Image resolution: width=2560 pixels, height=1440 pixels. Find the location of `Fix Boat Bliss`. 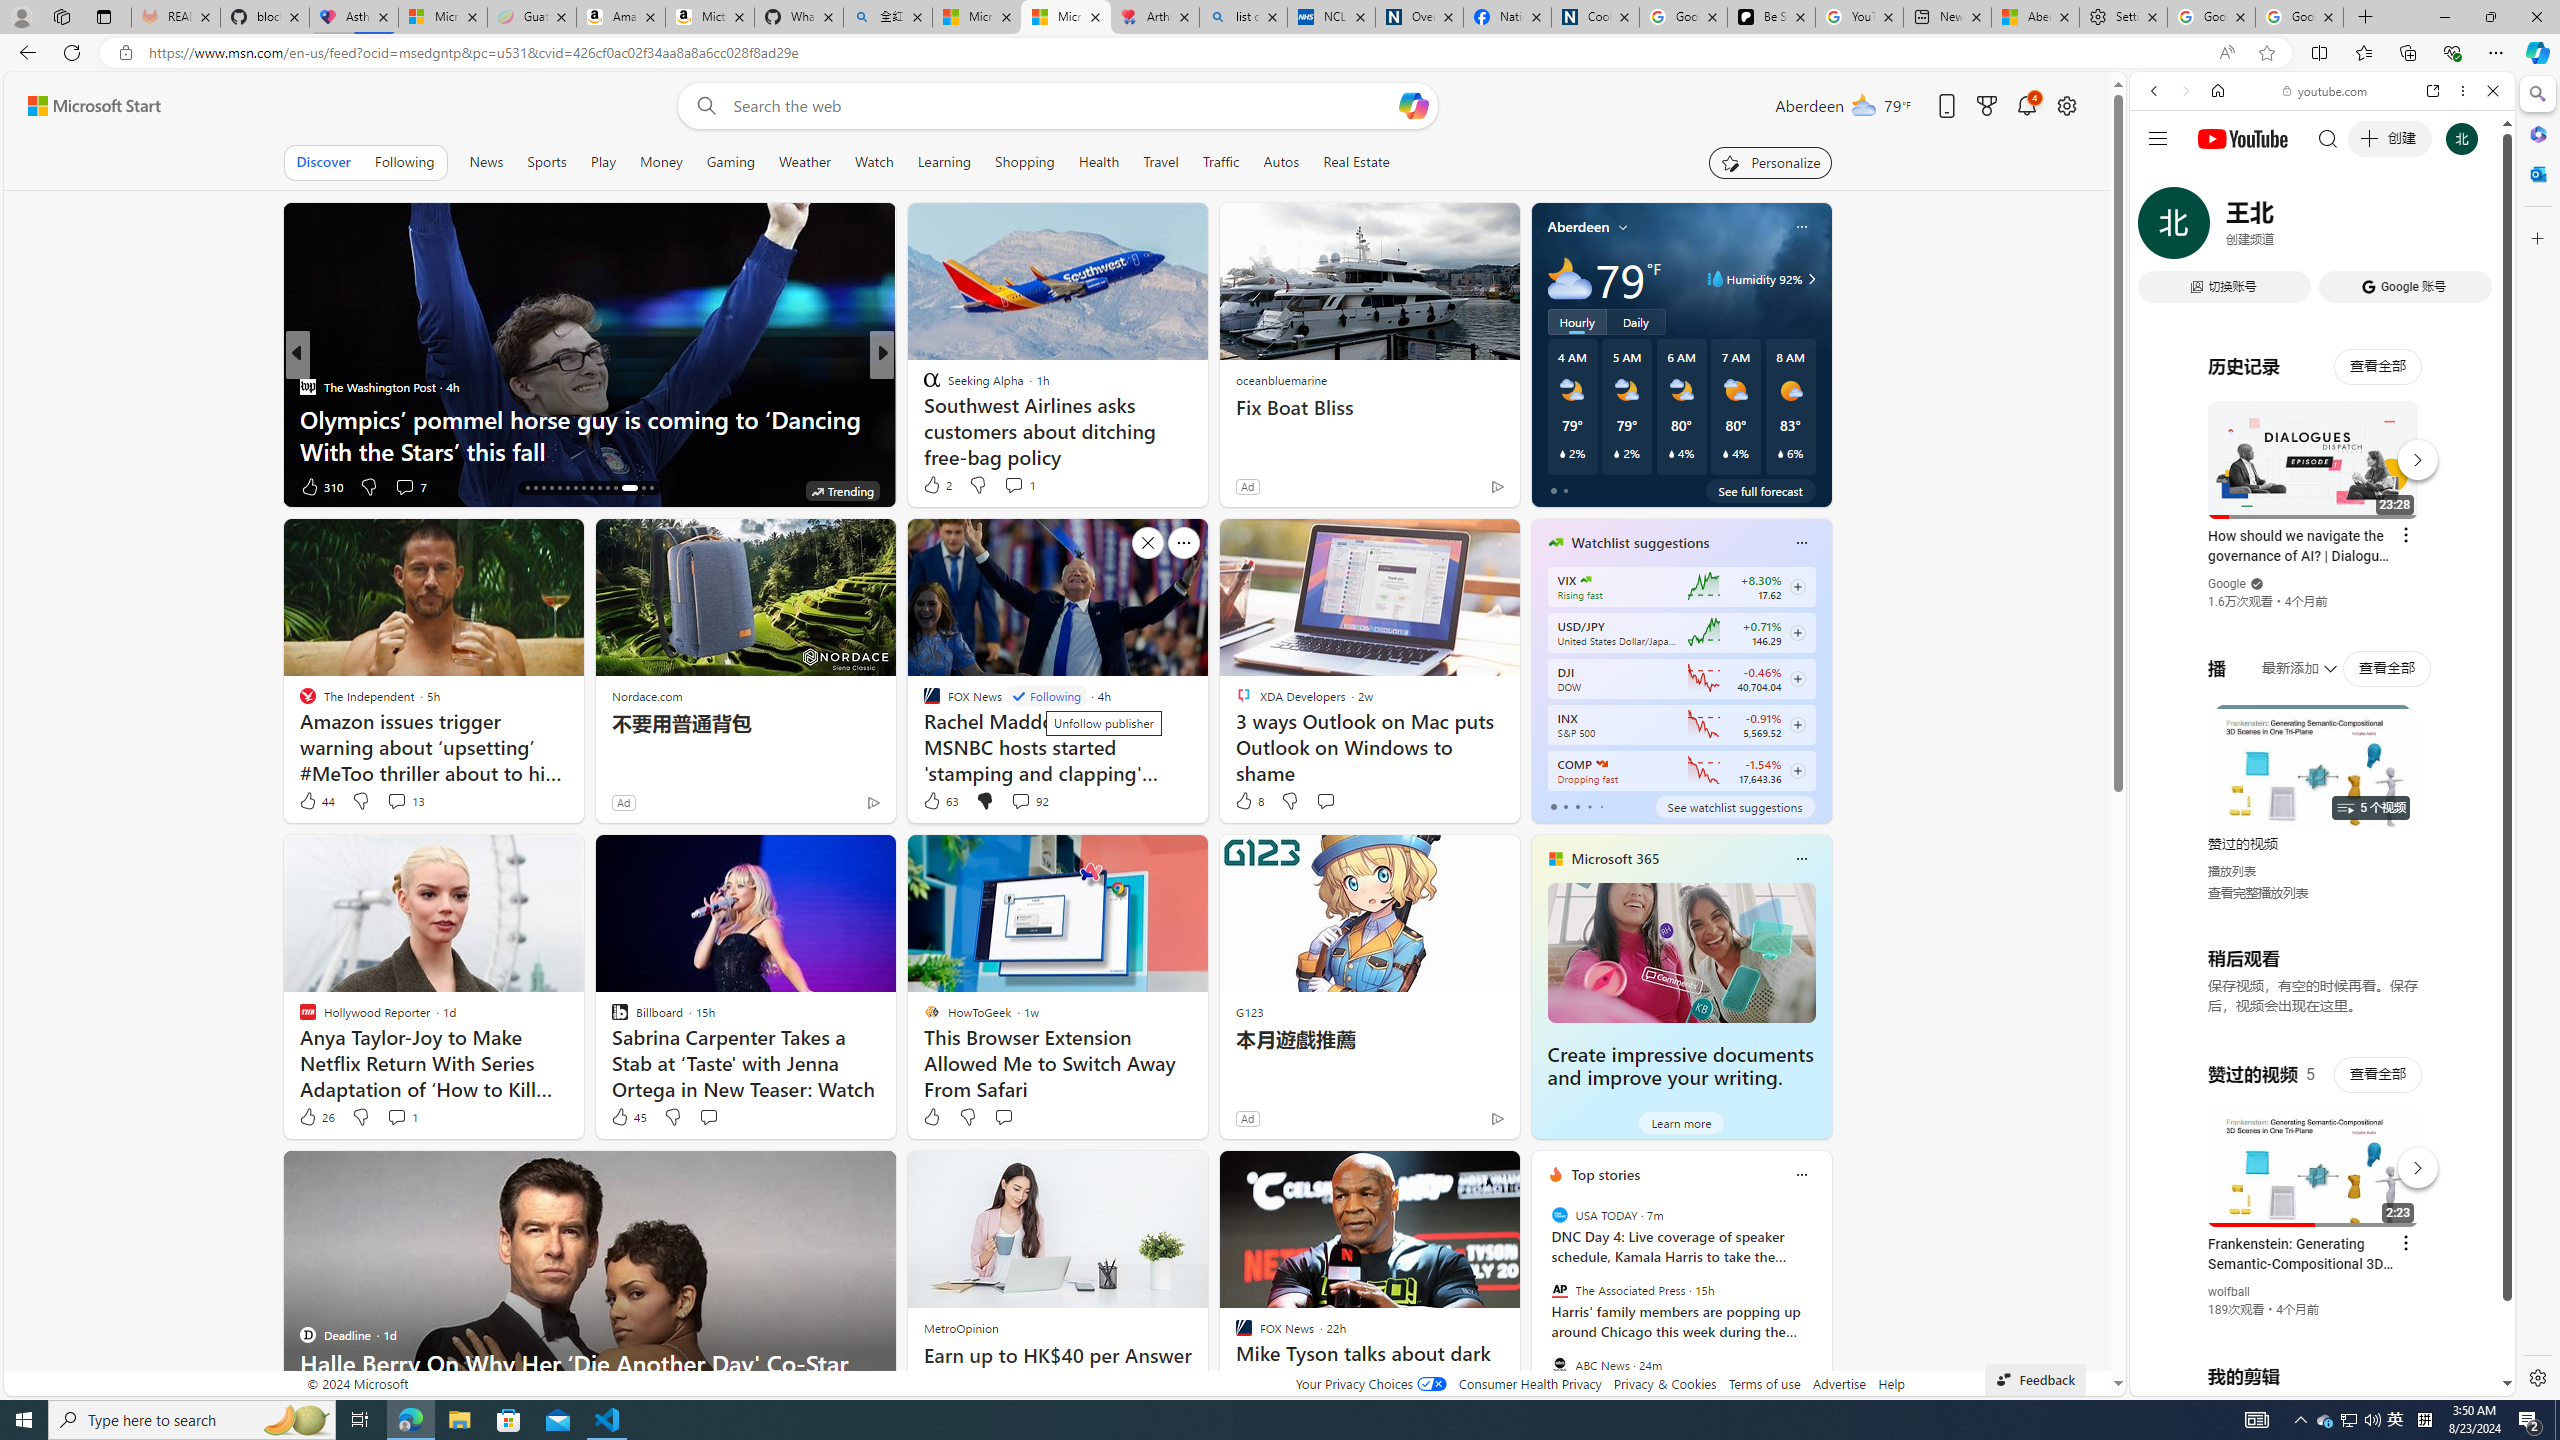

Fix Boat Bliss is located at coordinates (1369, 408).